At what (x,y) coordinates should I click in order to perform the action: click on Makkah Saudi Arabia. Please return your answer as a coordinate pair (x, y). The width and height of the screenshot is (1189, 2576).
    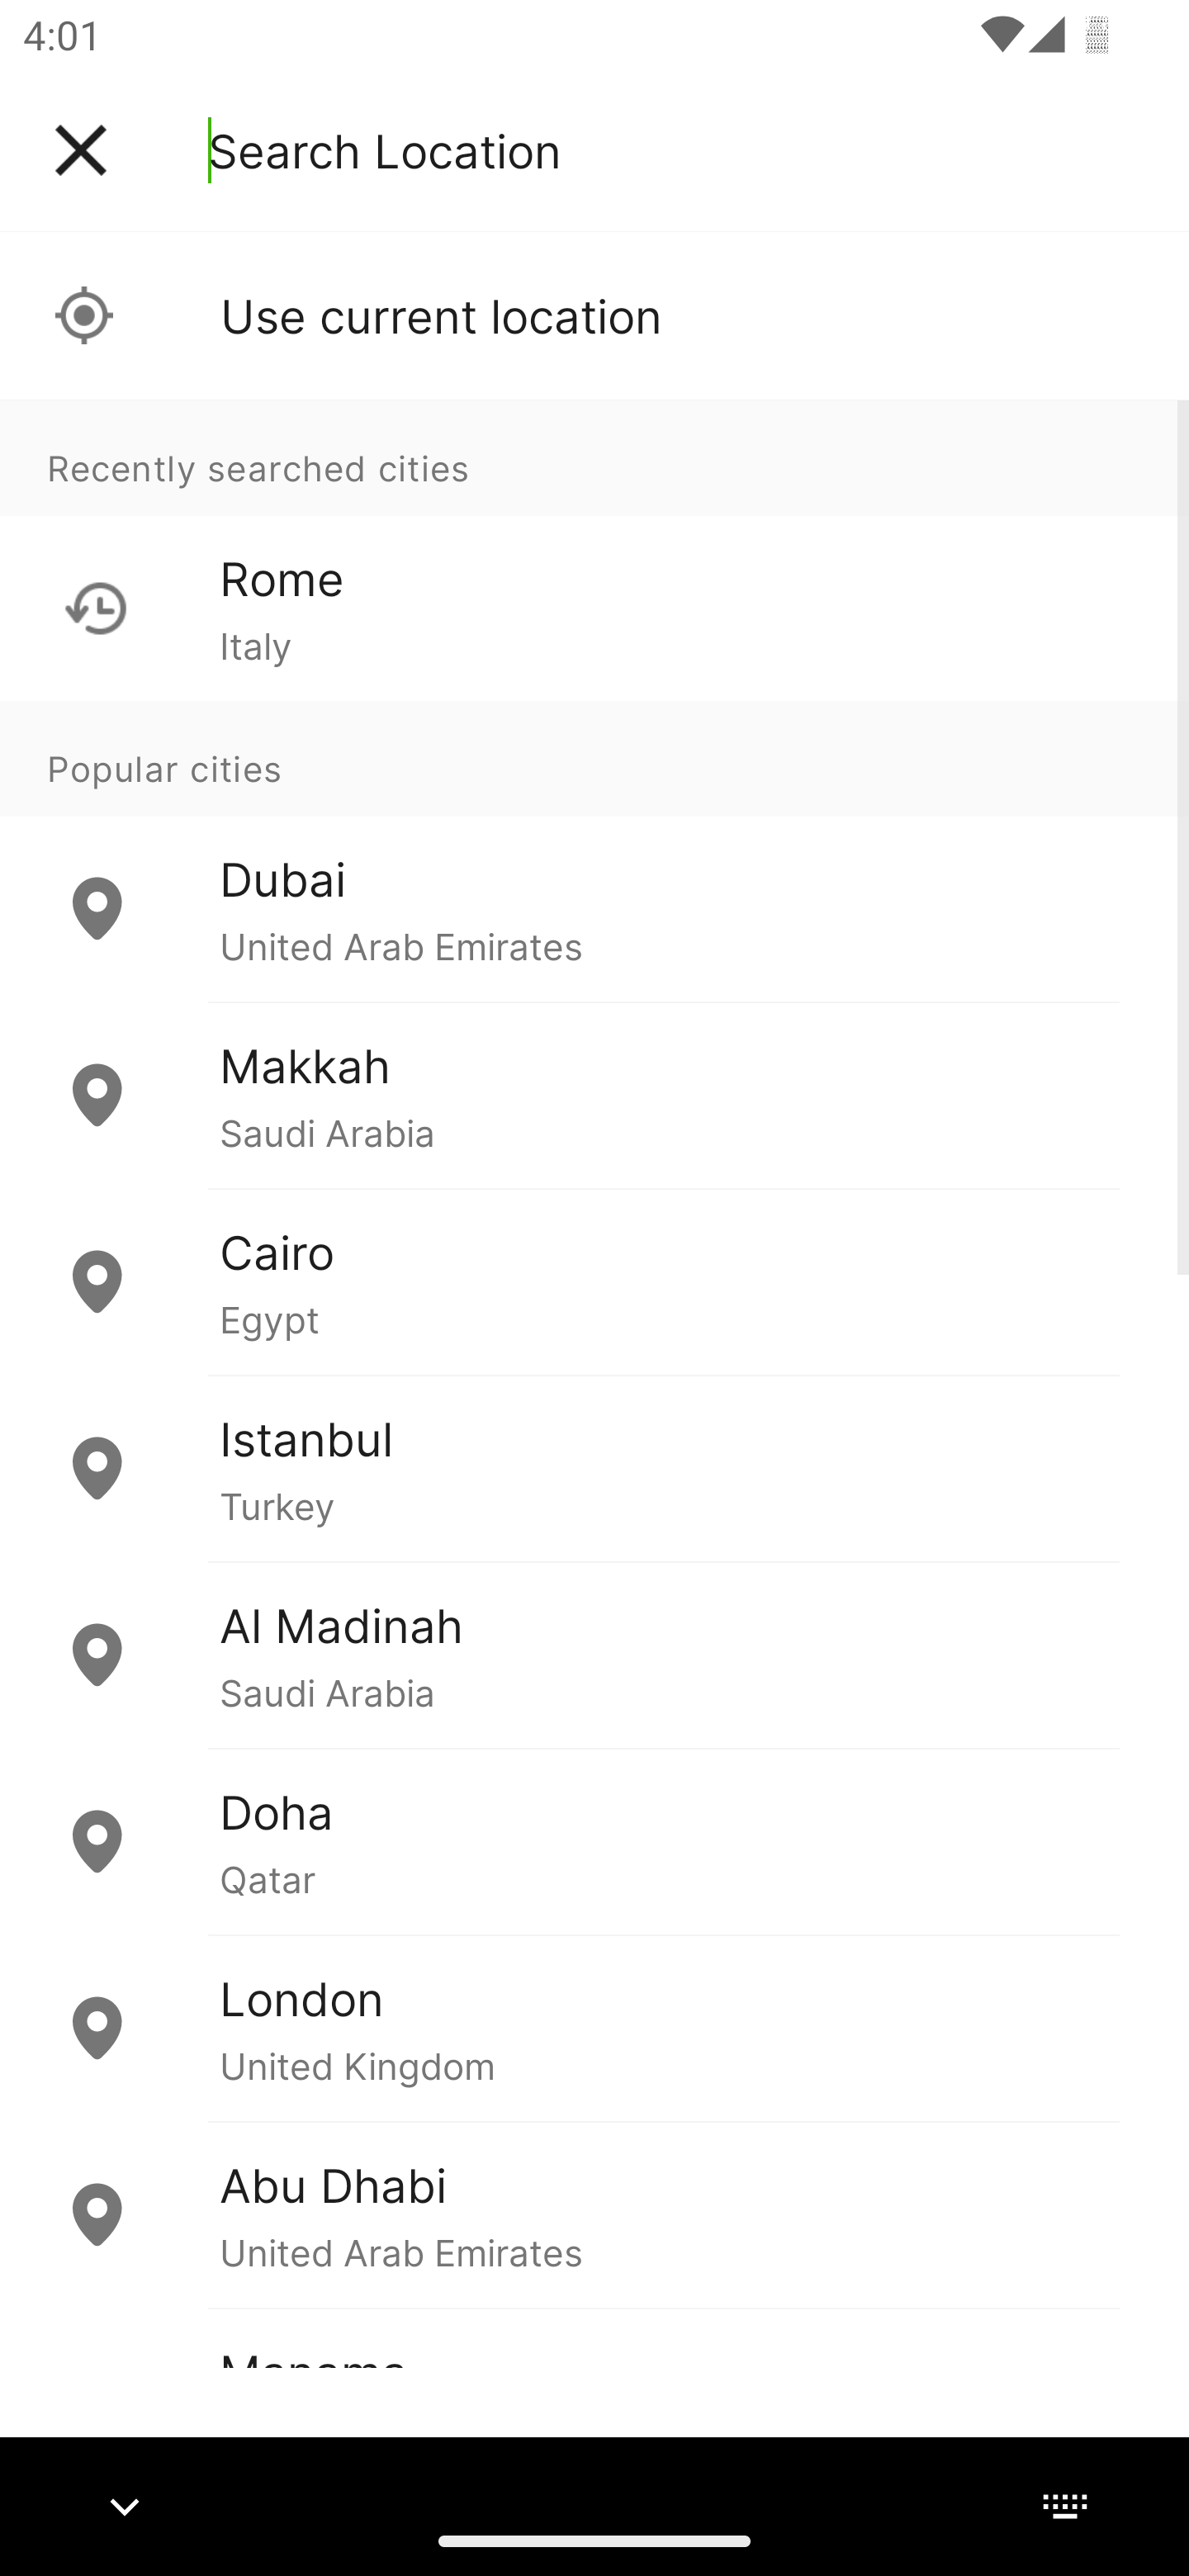
    Looking at the image, I should click on (594, 1095).